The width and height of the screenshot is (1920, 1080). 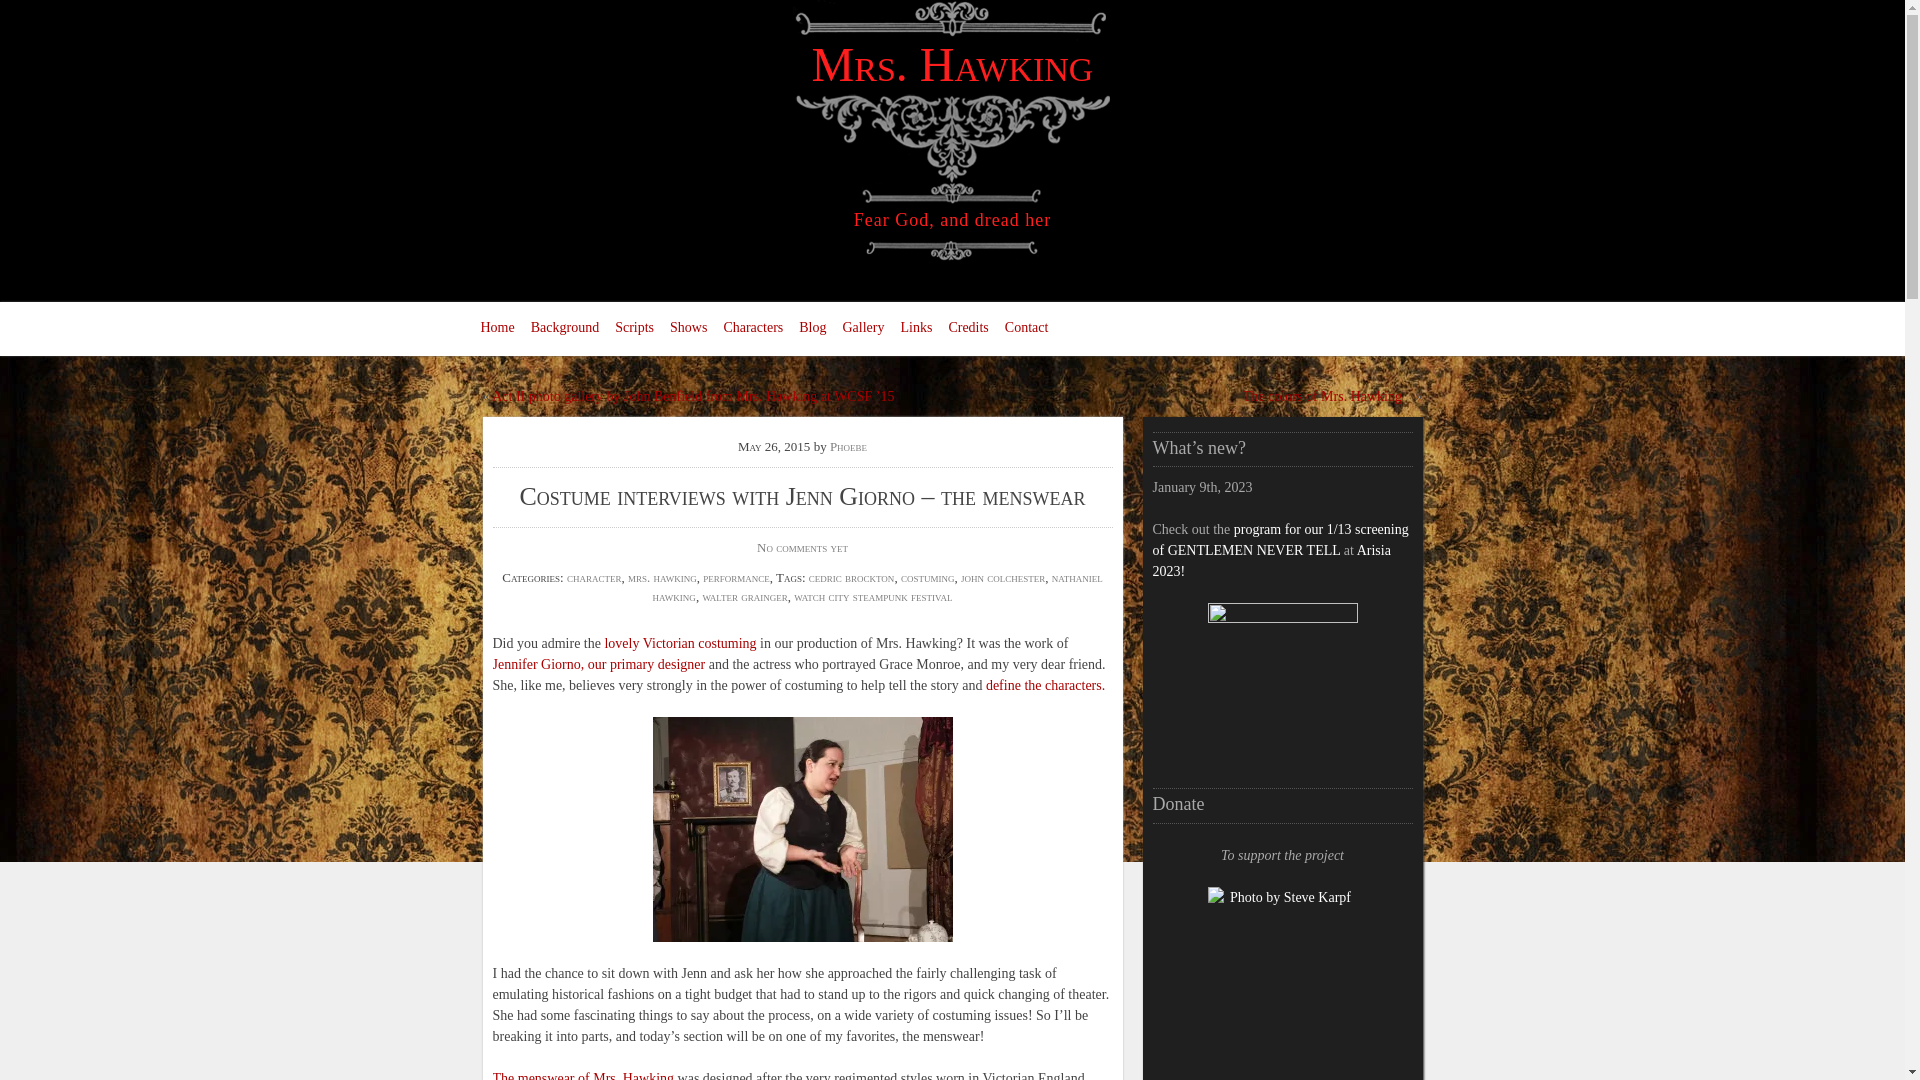 I want to click on watch city steampunk festival, so click(x=873, y=596).